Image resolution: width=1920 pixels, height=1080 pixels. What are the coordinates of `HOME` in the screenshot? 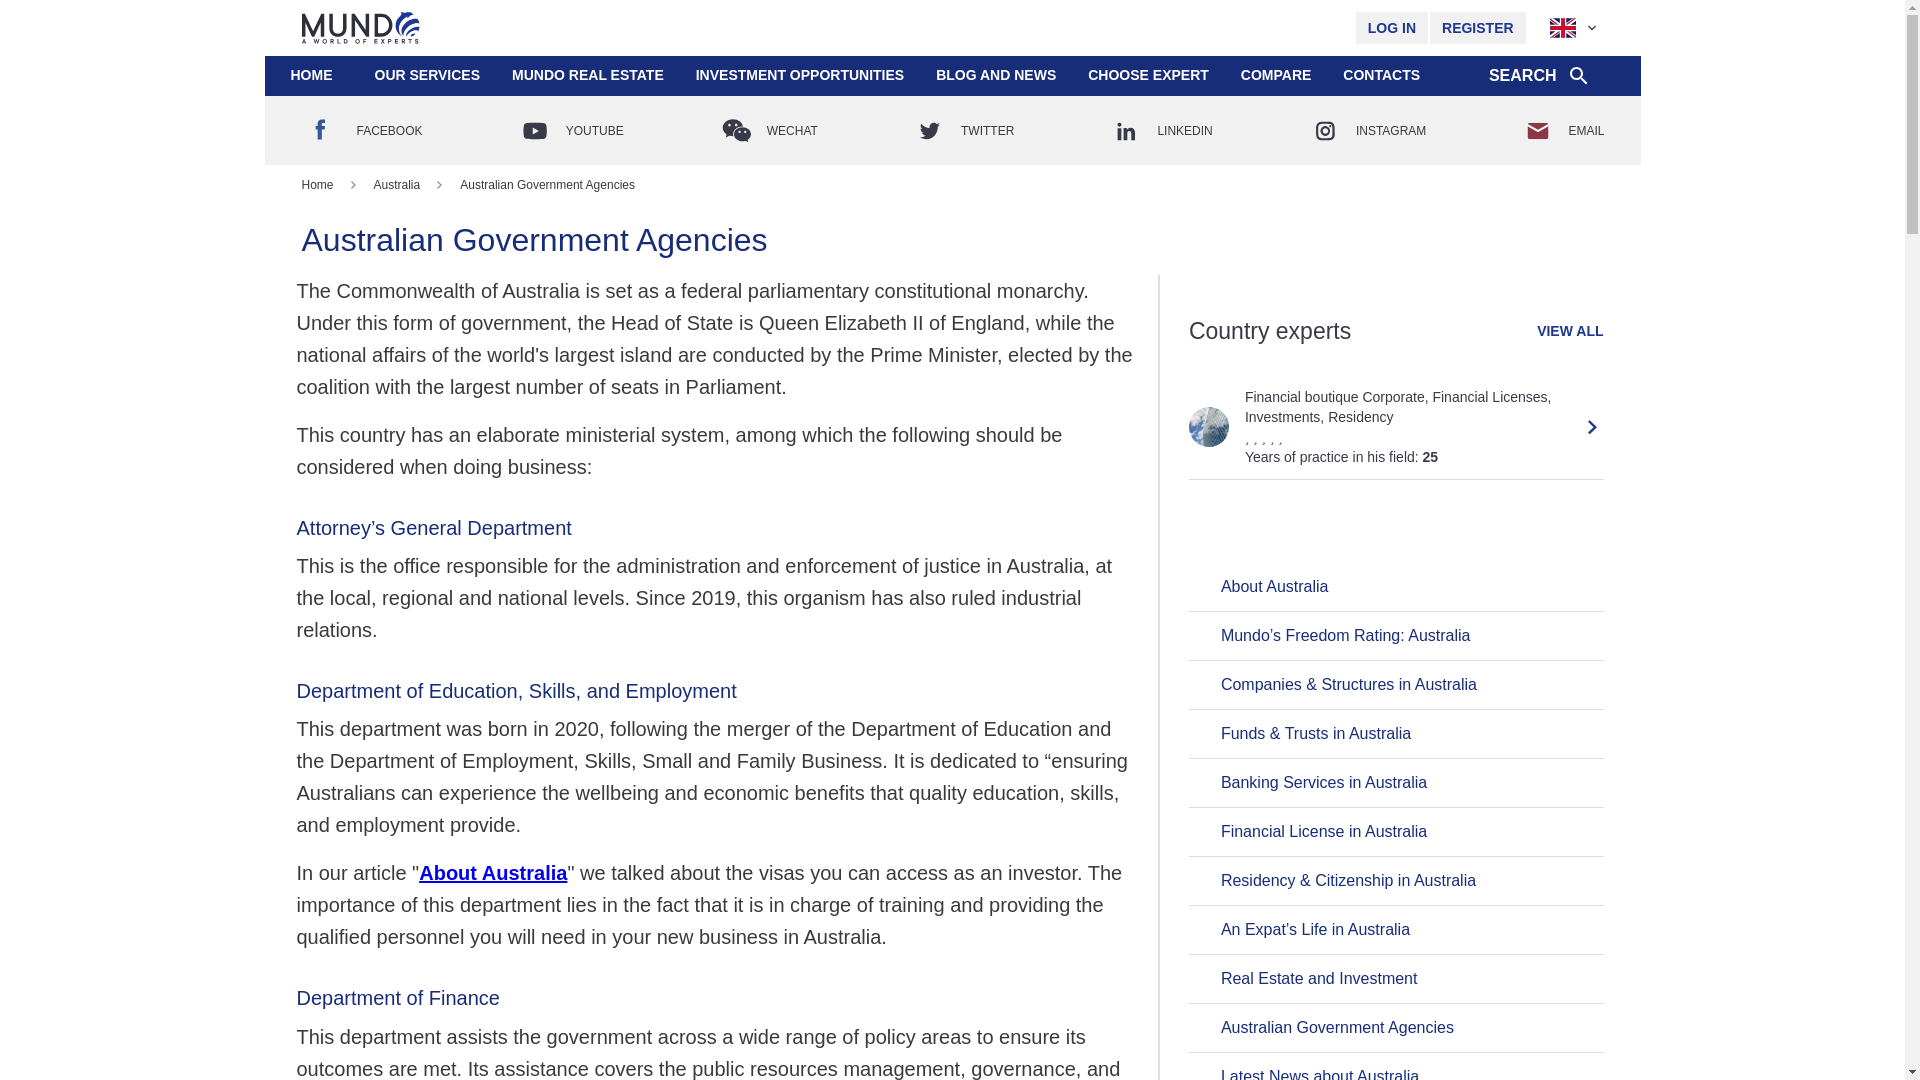 It's located at (310, 76).